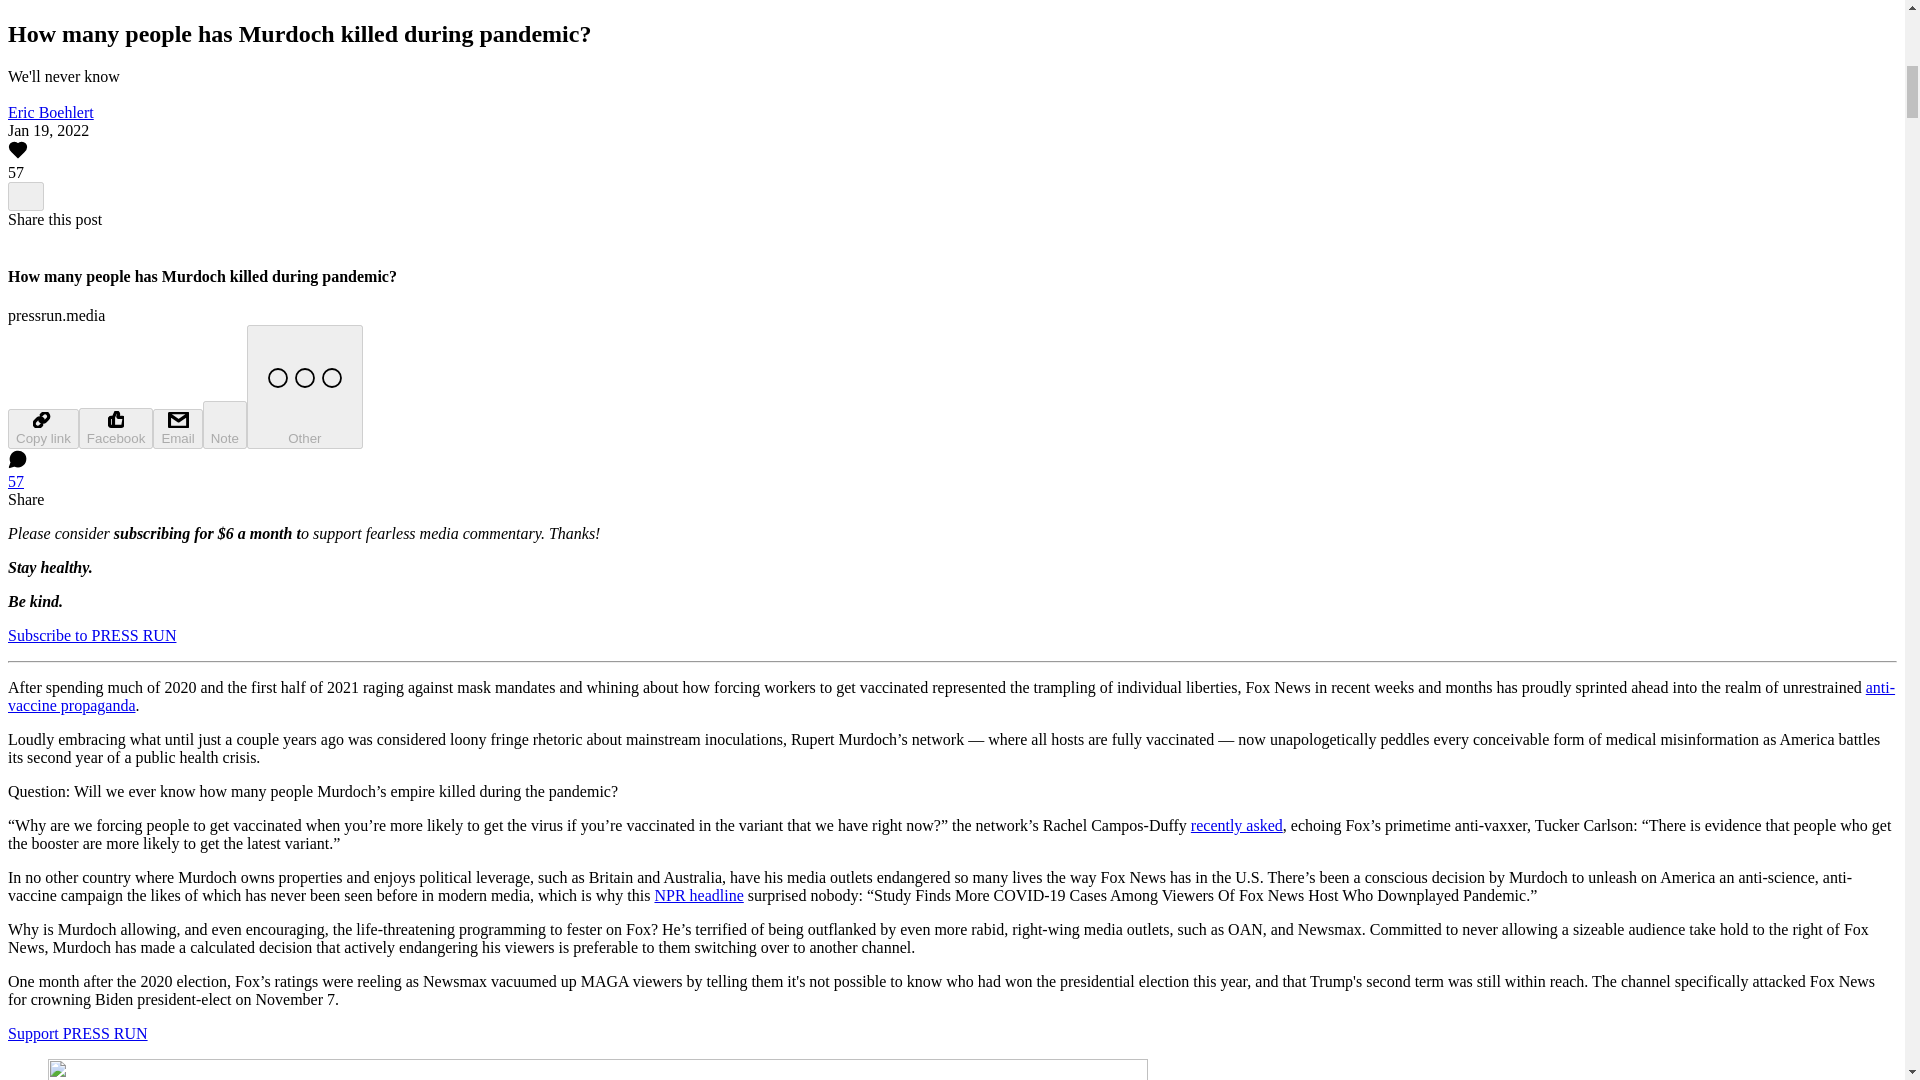  What do you see at coordinates (77, 1033) in the screenshot?
I see `Support PRESS RUN` at bounding box center [77, 1033].